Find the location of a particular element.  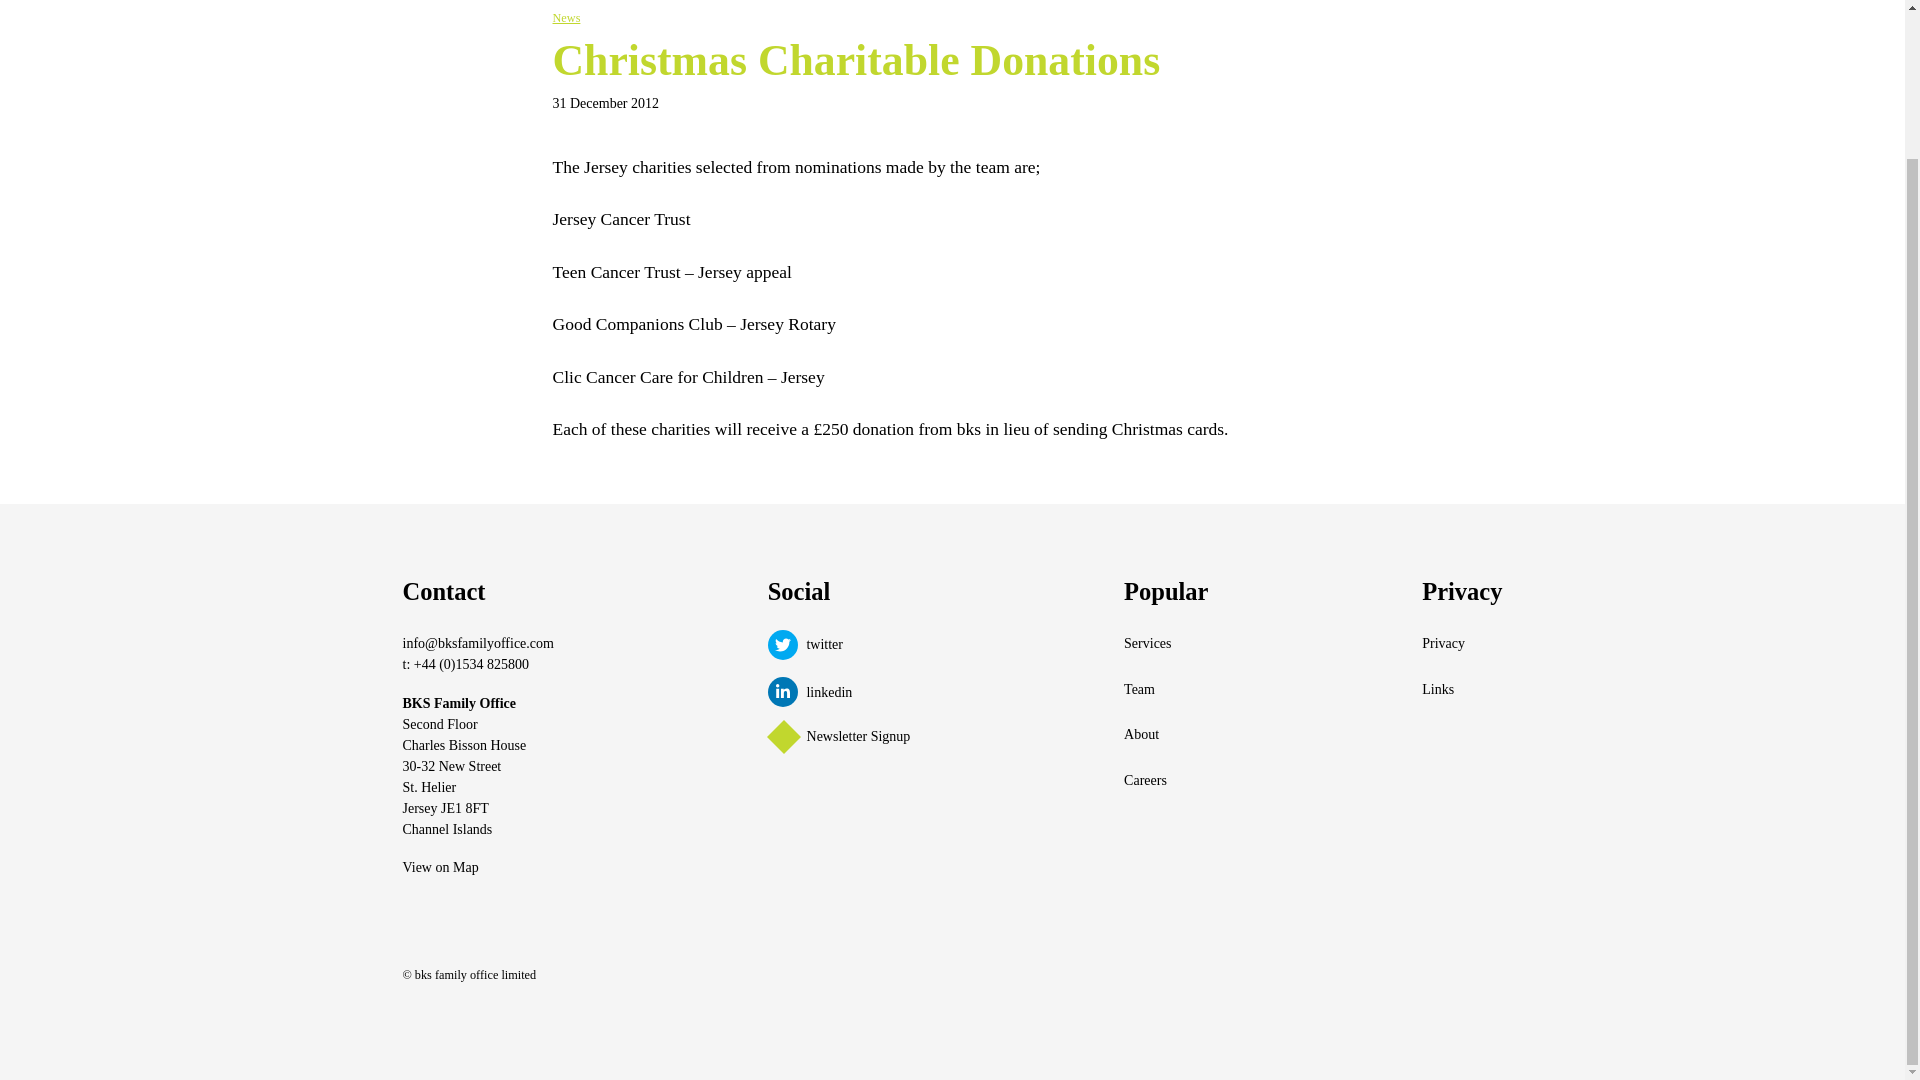

View on Map is located at coordinates (440, 866).